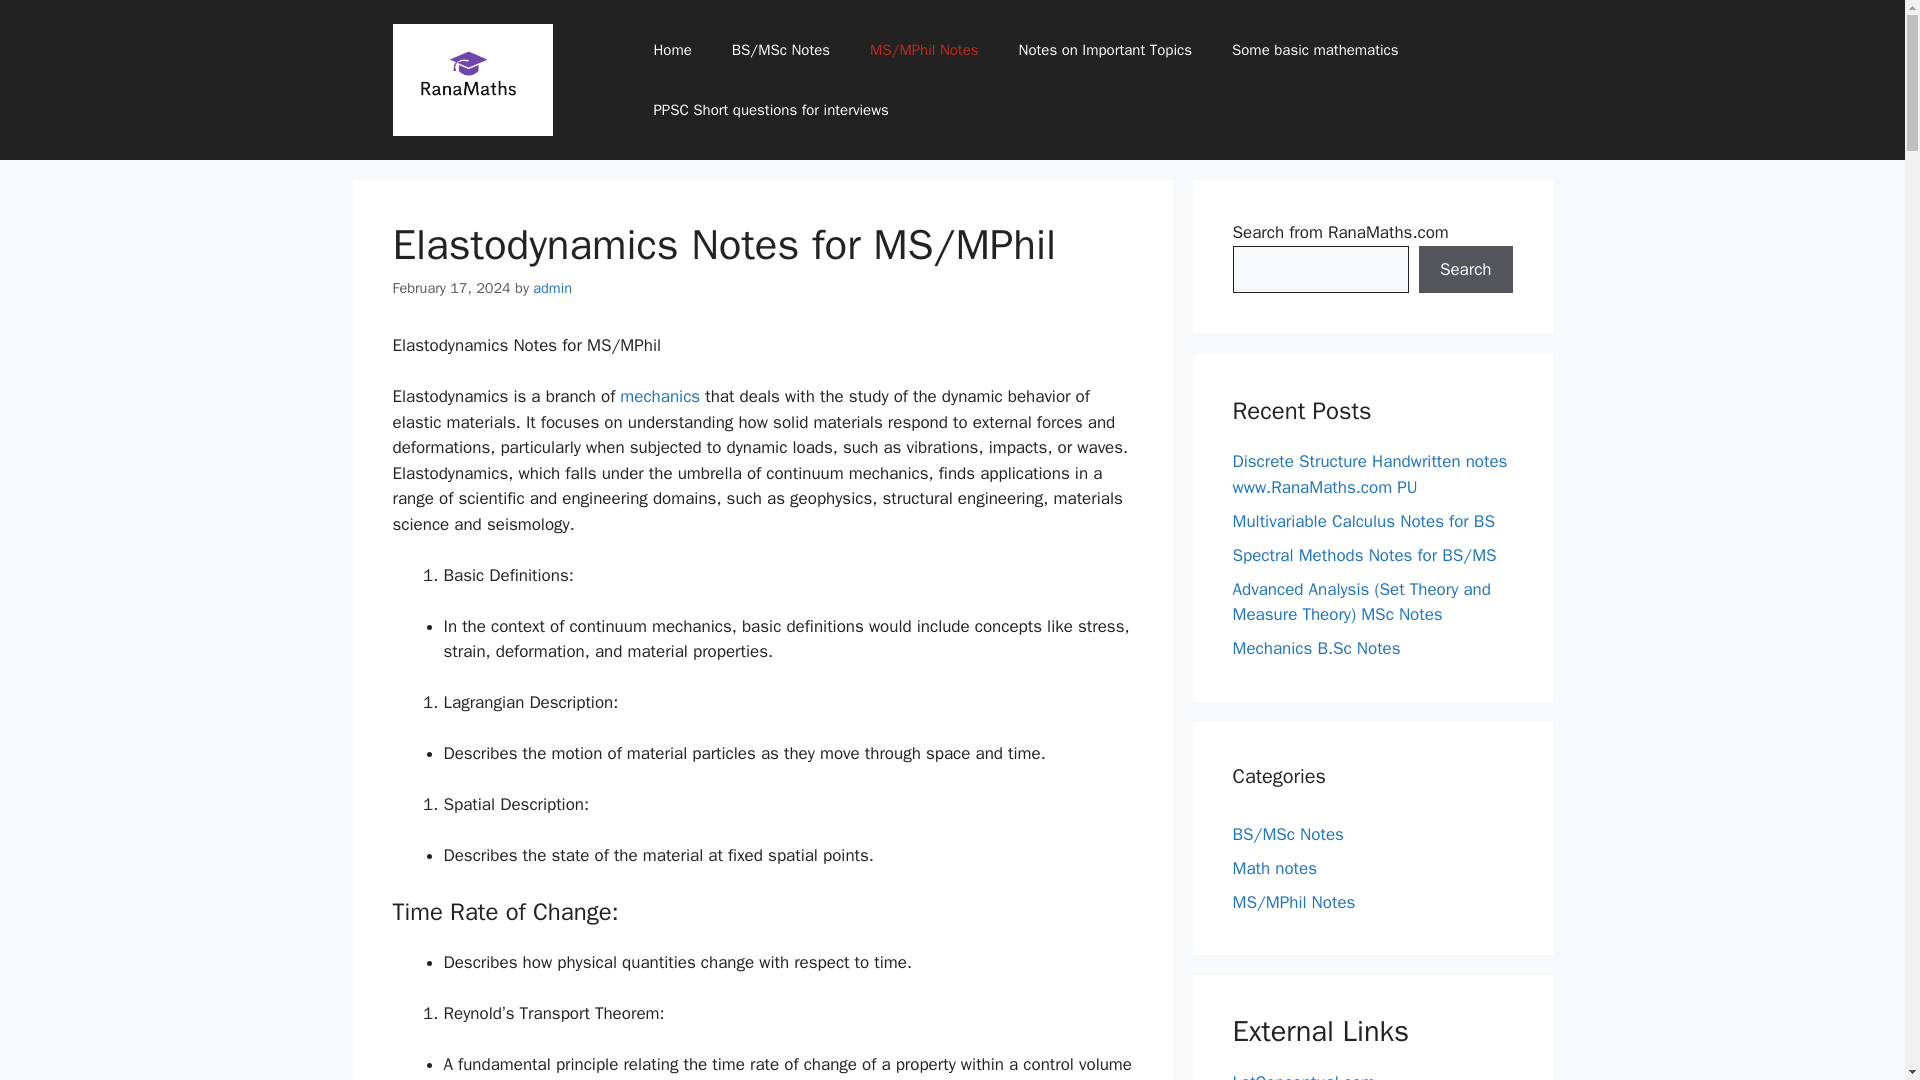 The image size is (1920, 1080). I want to click on Mechanics B.Sc Notes, so click(1316, 648).